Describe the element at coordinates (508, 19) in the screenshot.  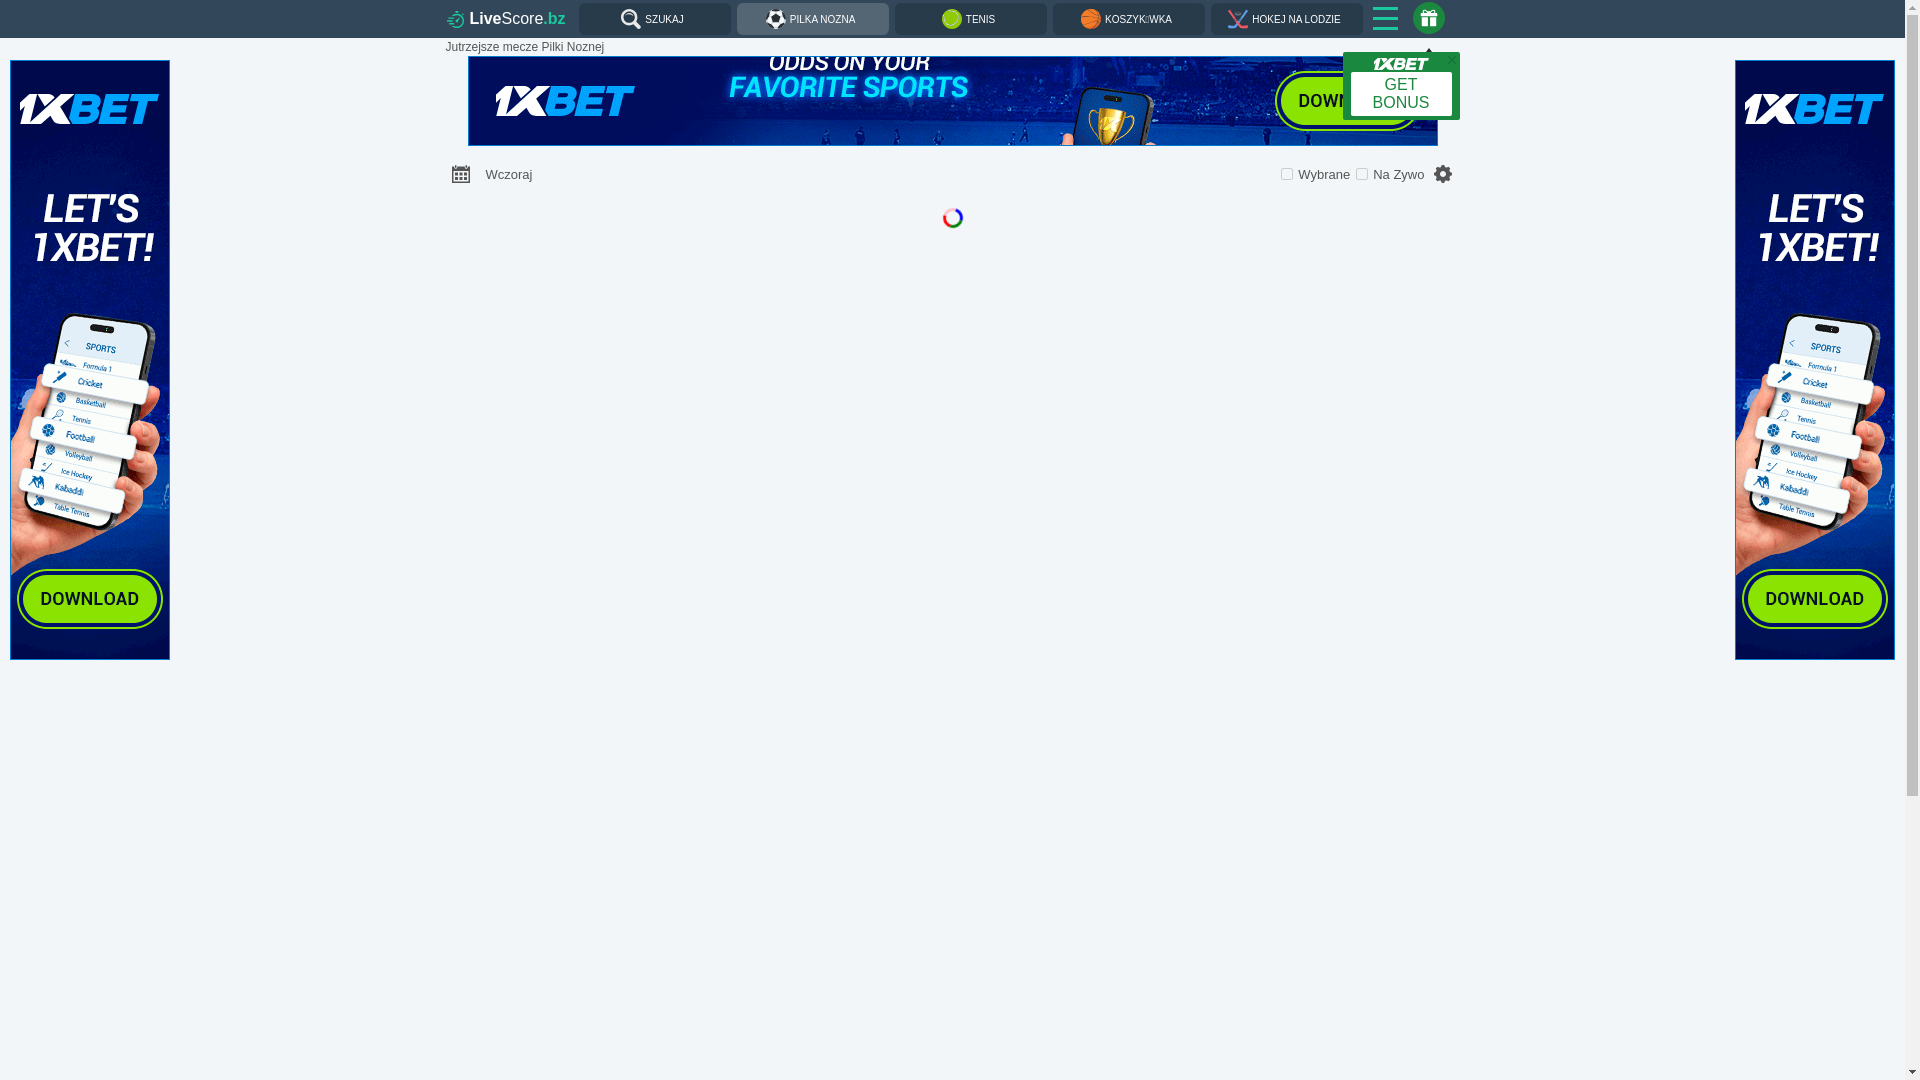
I see `Live
Score
.bz` at that location.